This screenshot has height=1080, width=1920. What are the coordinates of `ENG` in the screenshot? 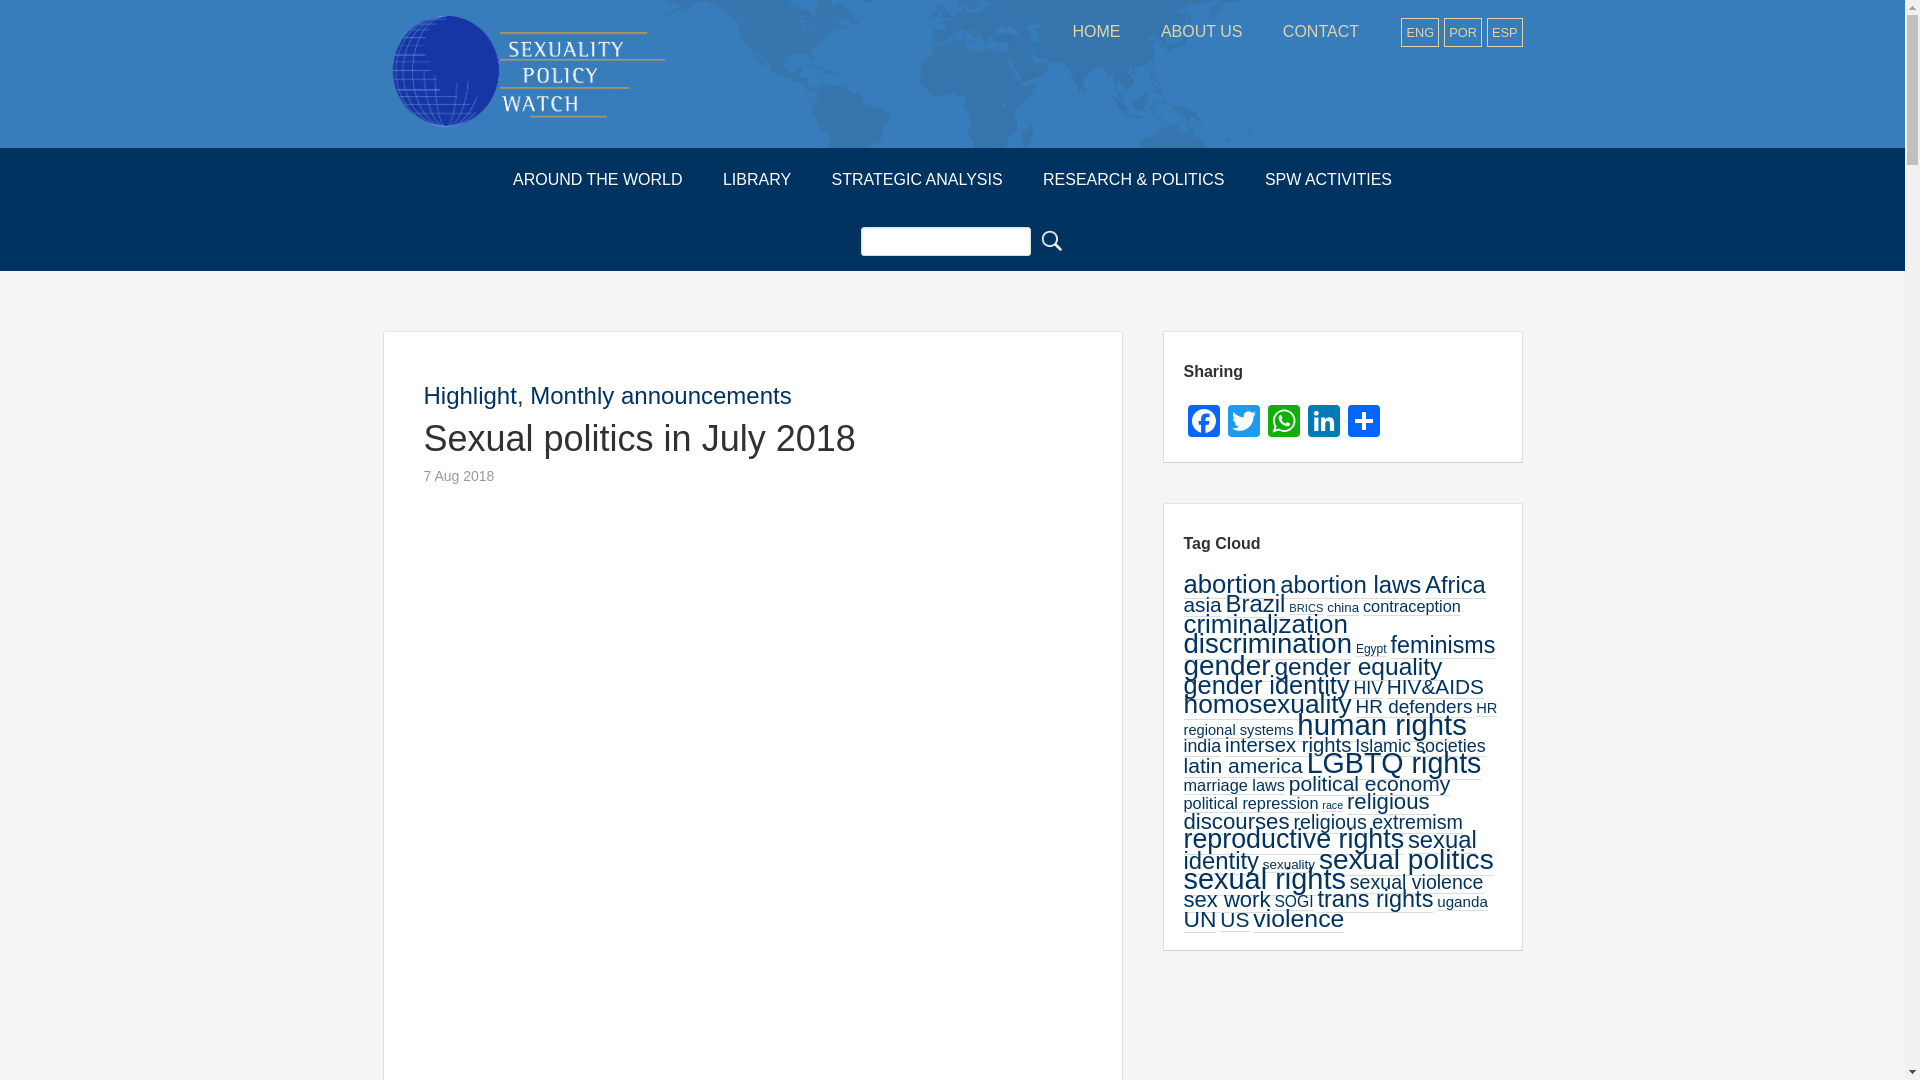 It's located at (1420, 32).